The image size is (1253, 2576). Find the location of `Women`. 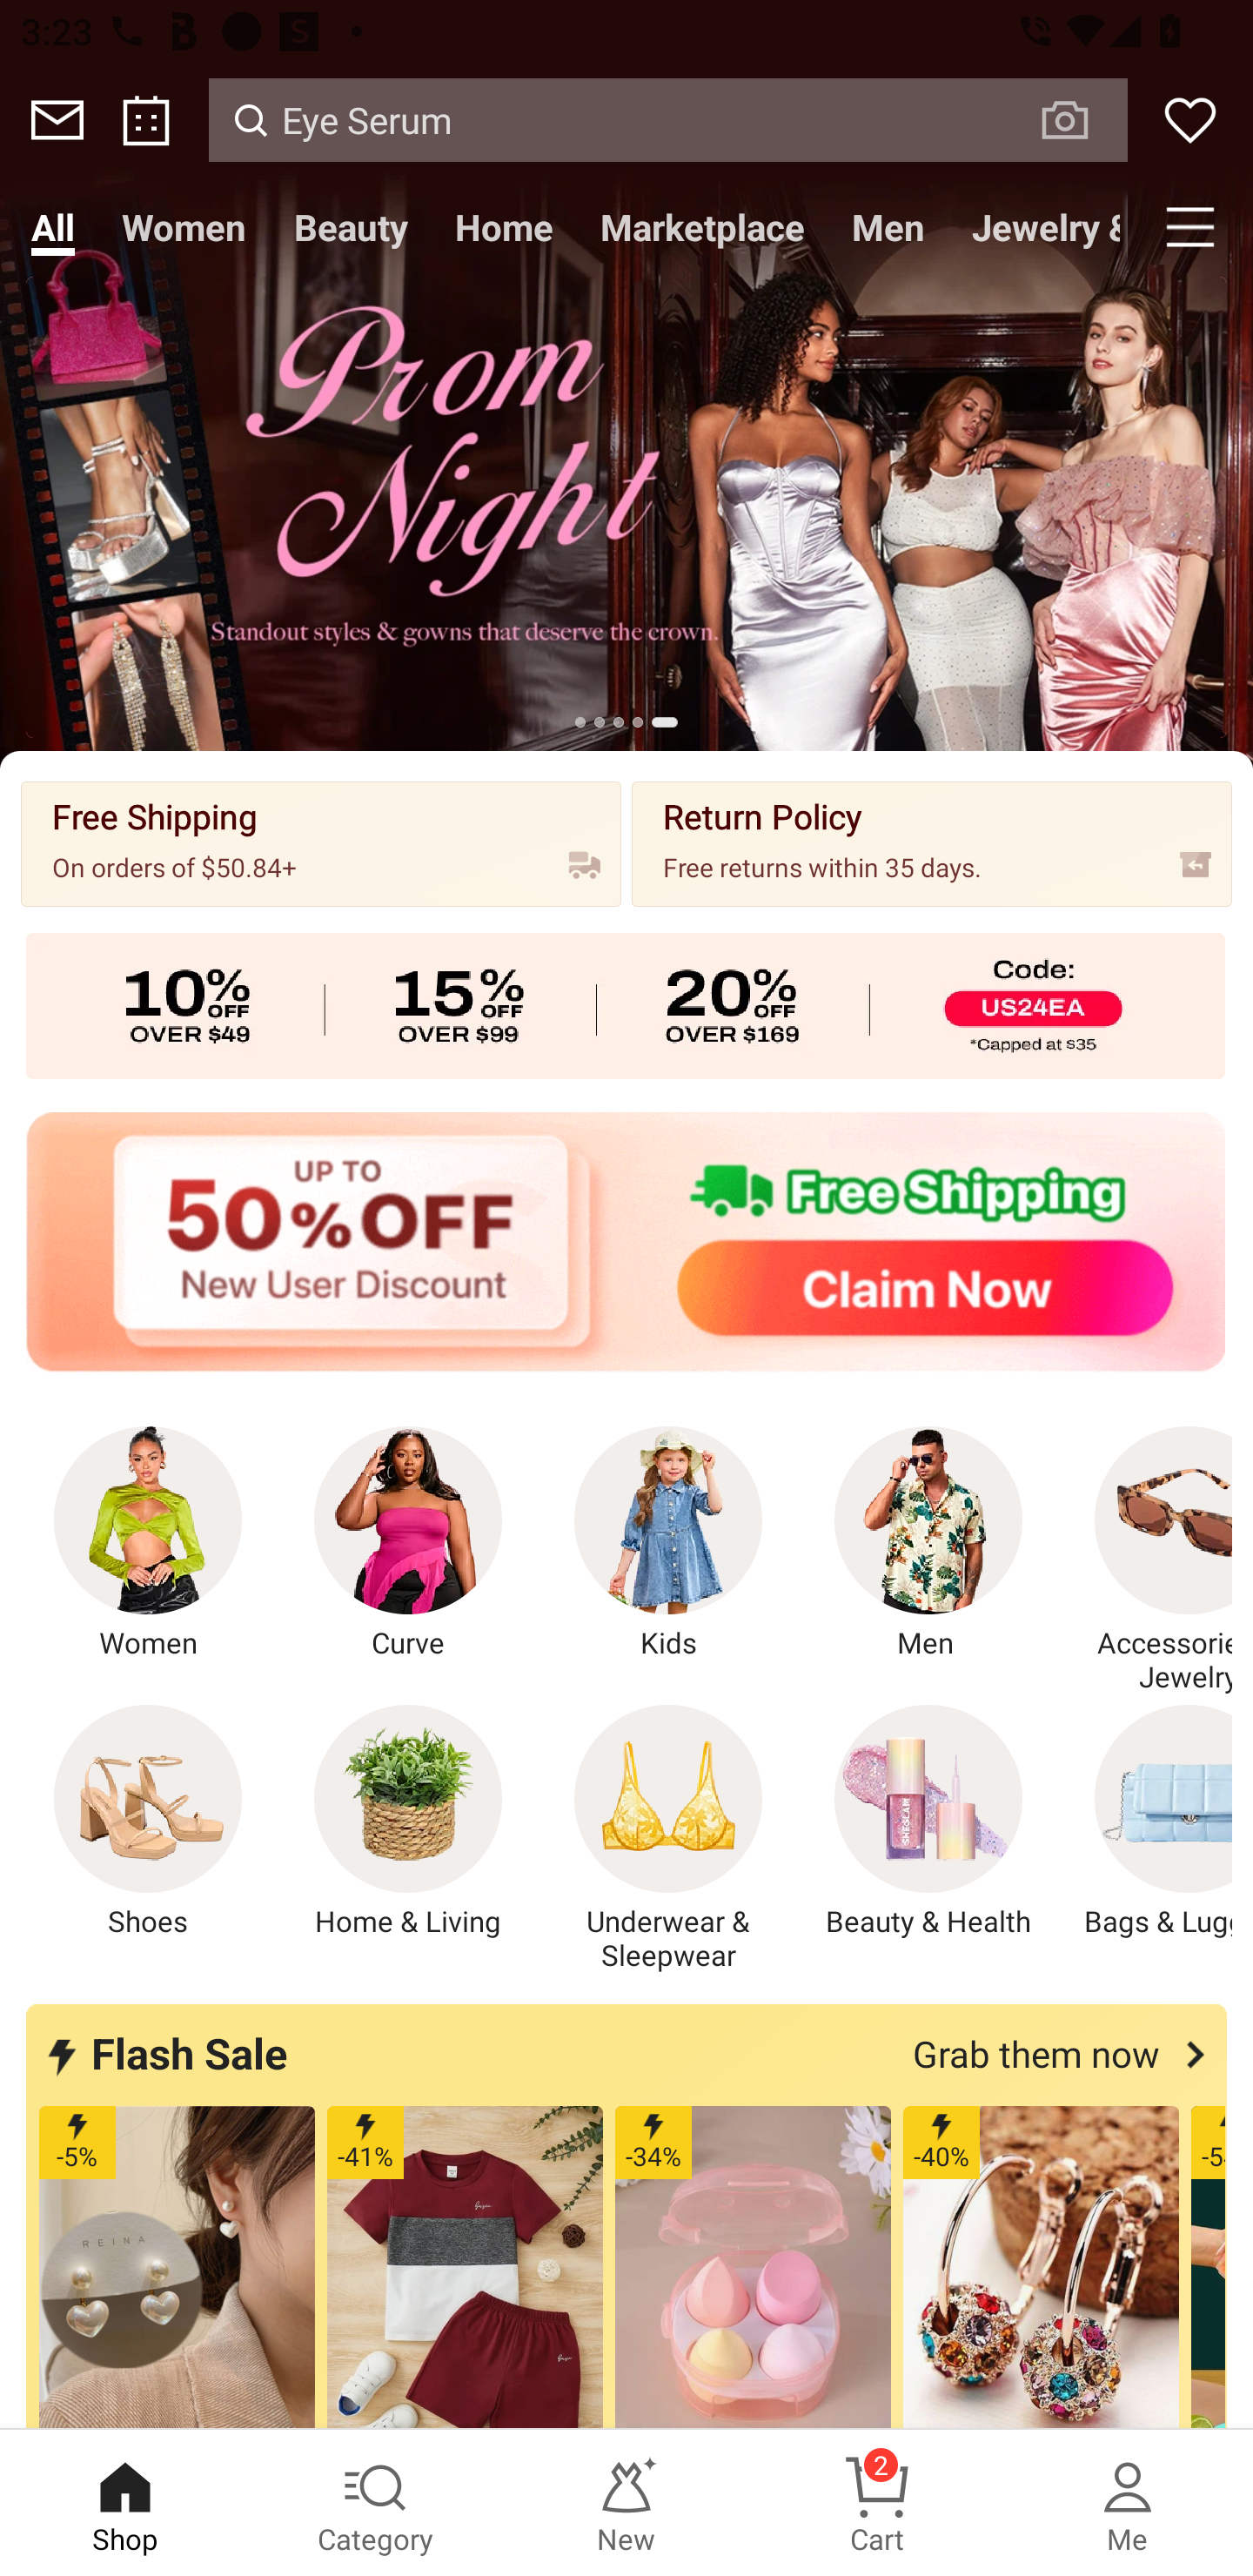

Women is located at coordinates (184, 226).